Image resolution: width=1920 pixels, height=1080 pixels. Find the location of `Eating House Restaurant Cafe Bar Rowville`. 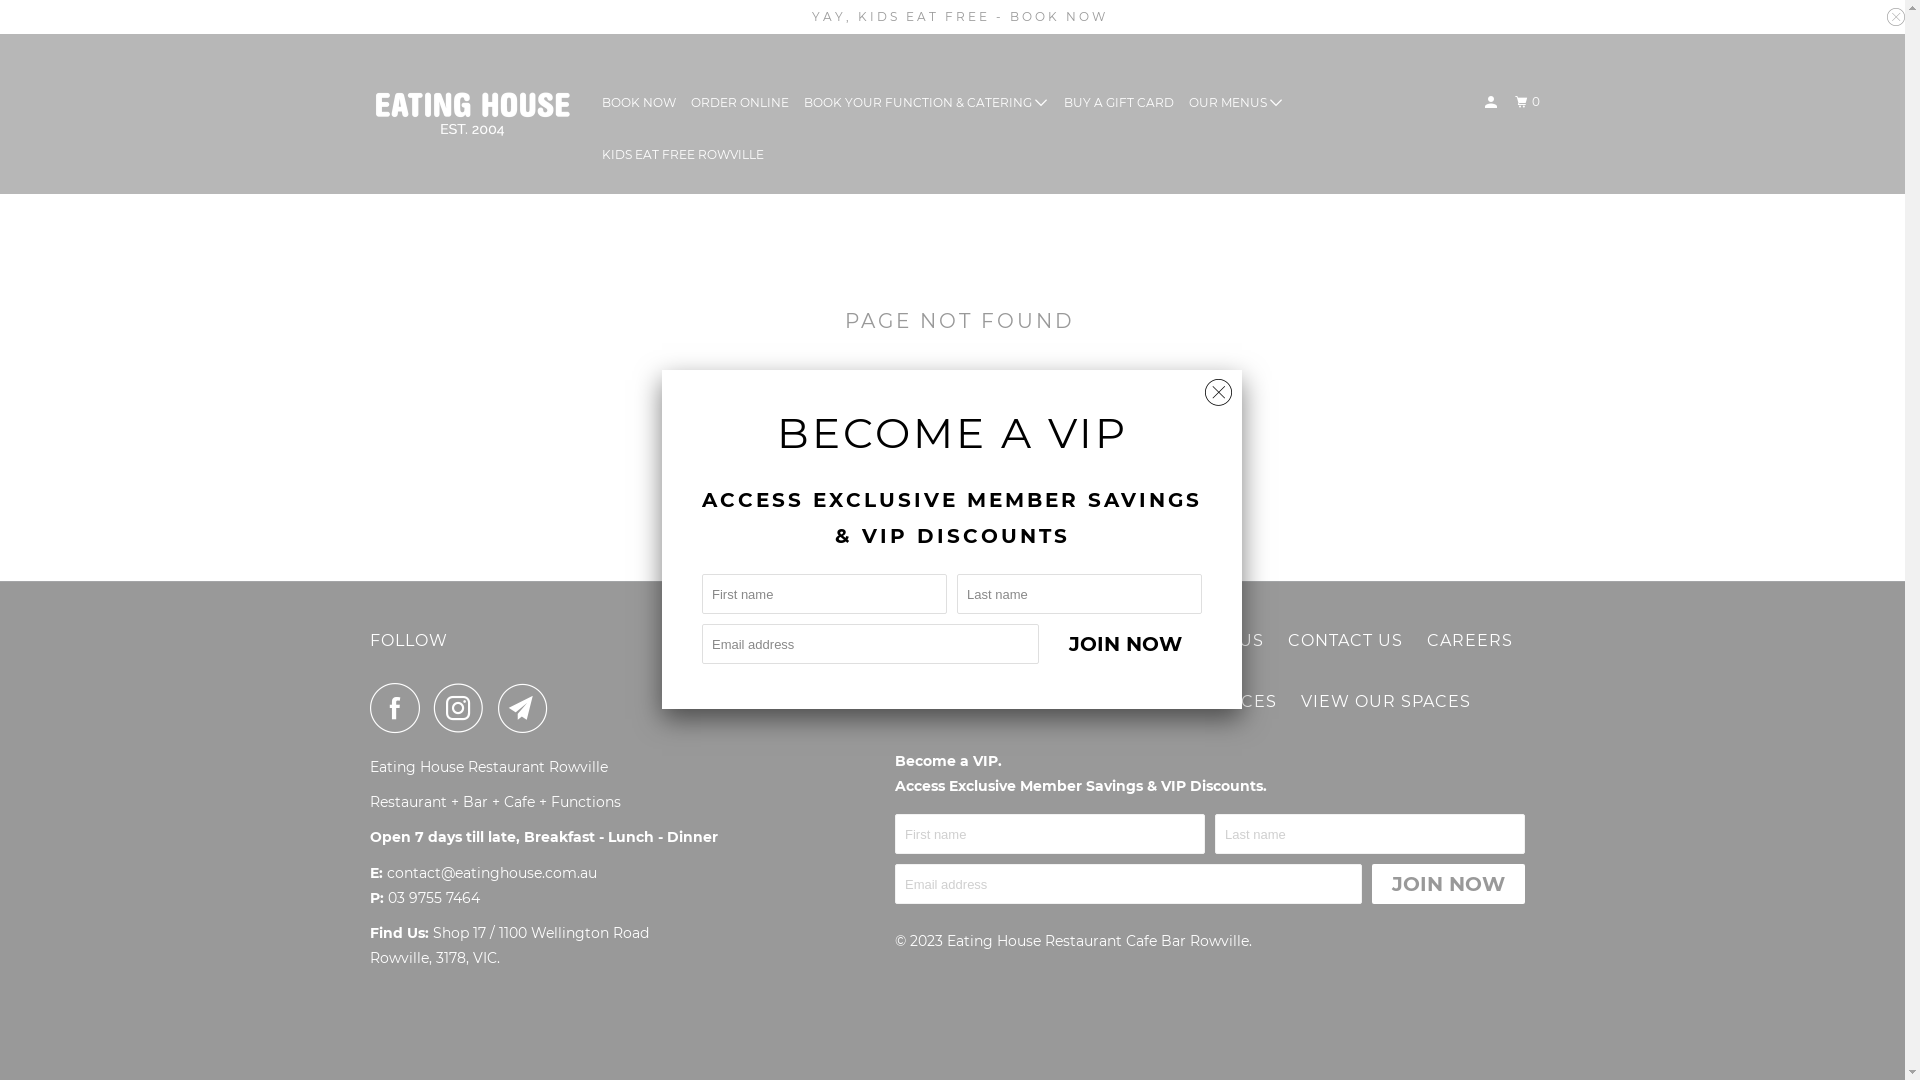

Eating House Restaurant Cafe Bar Rowville is located at coordinates (472, 114).